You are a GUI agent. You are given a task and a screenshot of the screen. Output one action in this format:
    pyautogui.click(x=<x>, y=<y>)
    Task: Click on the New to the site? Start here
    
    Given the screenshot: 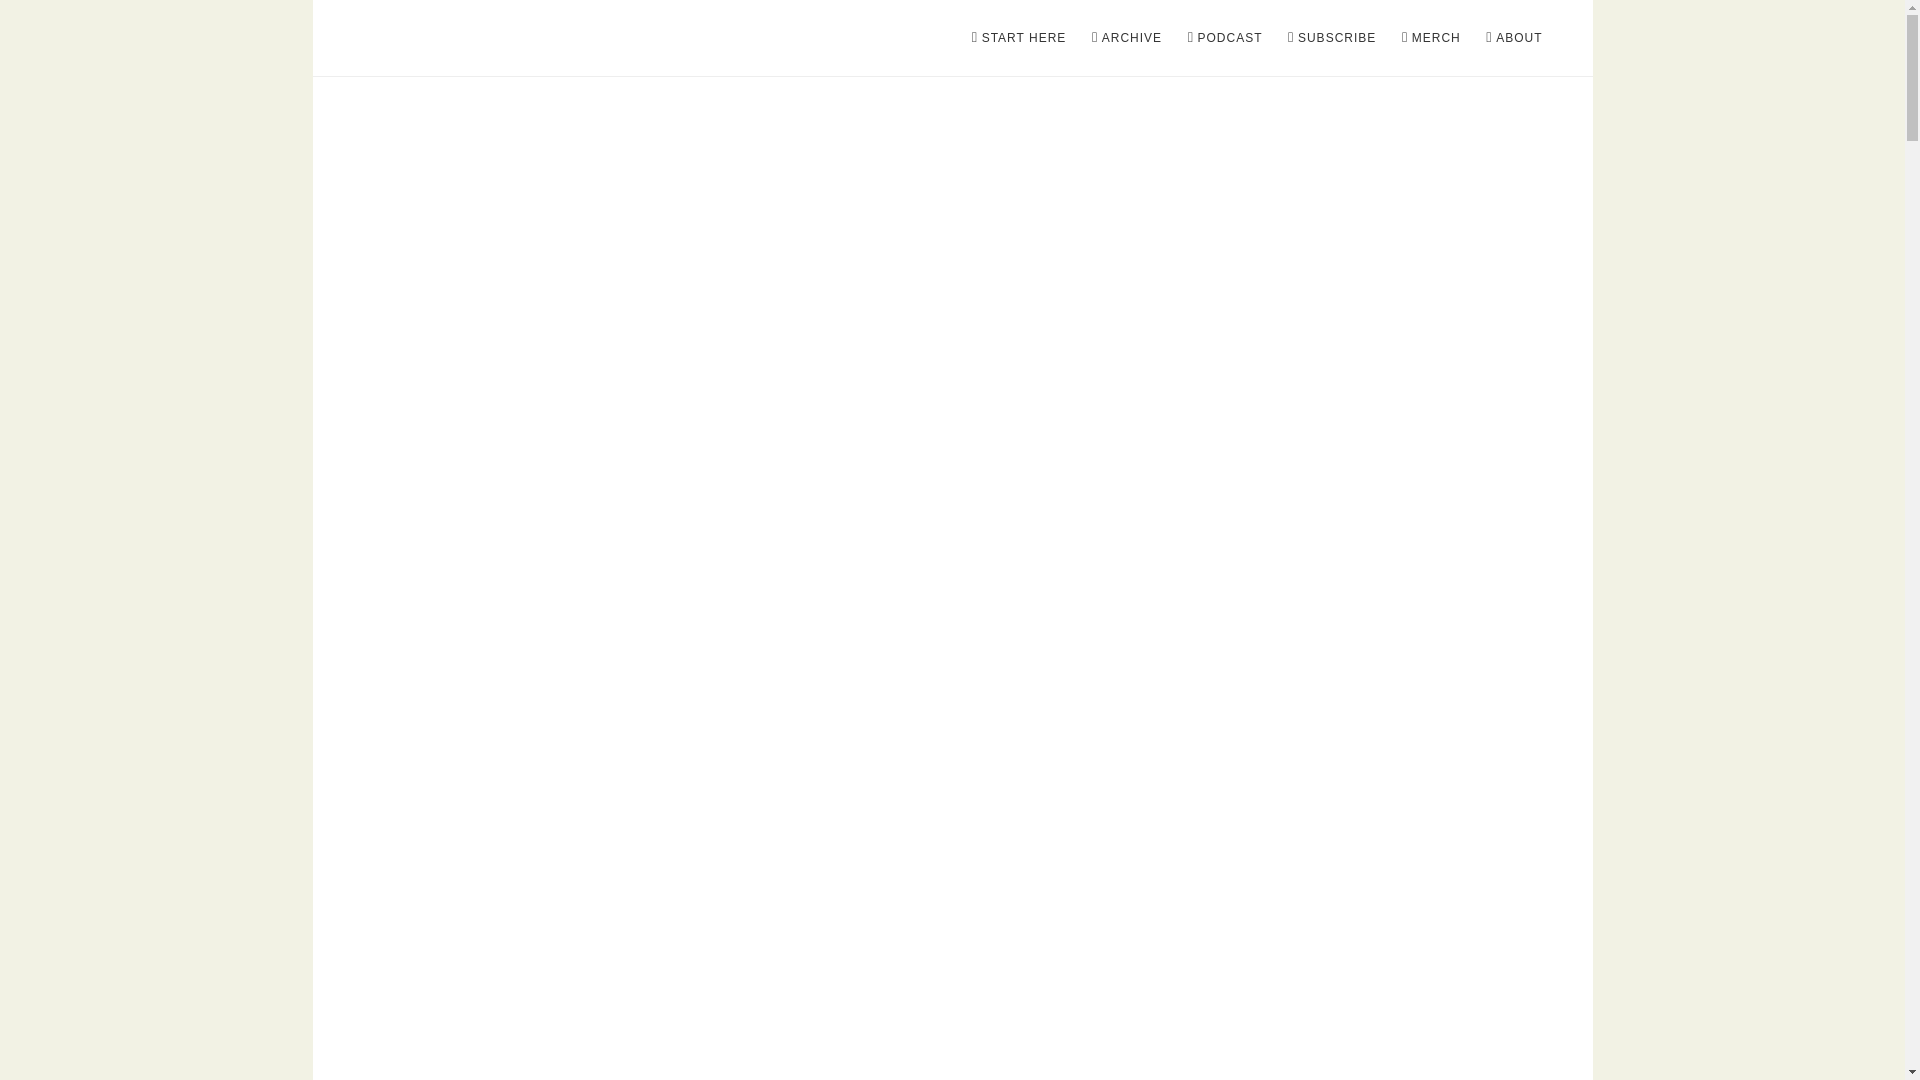 What is the action you would take?
    pyautogui.click(x=1019, y=38)
    